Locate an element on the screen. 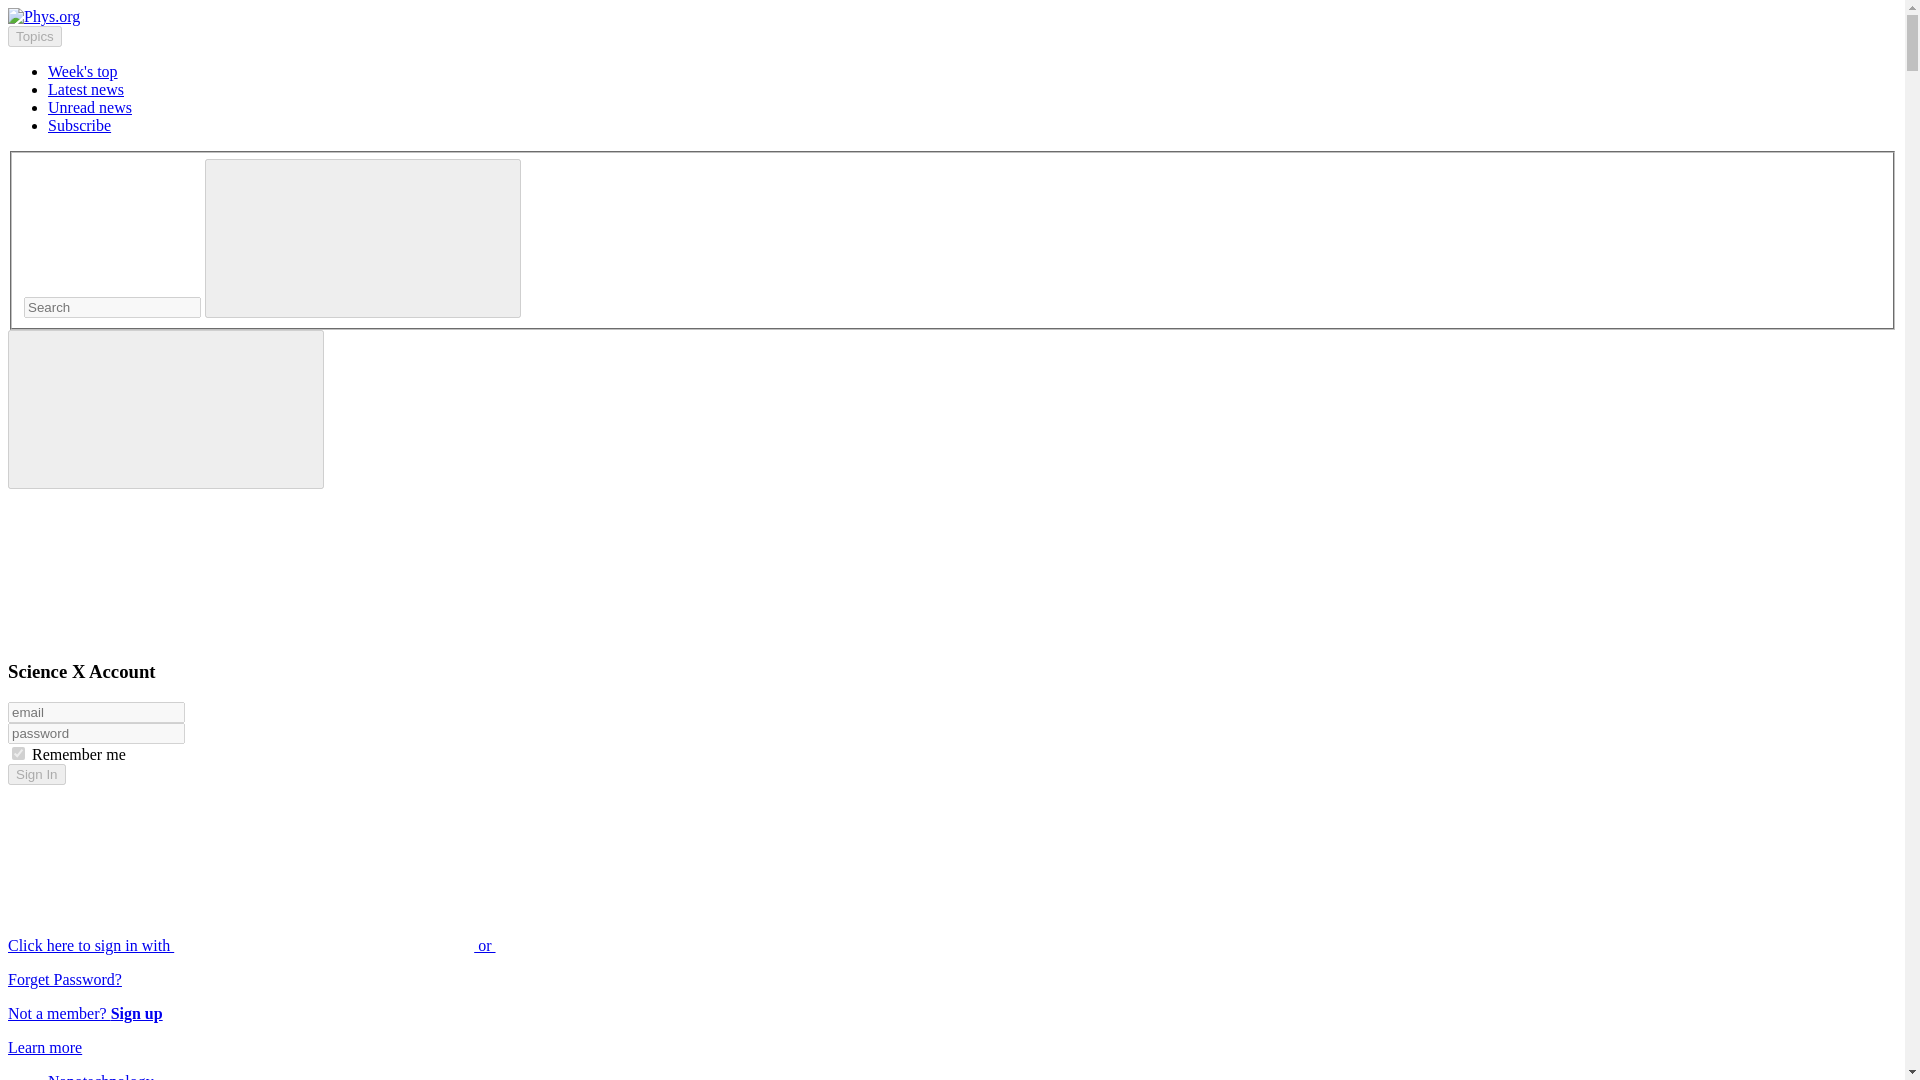 The width and height of the screenshot is (1920, 1080). Unread news is located at coordinates (90, 107).